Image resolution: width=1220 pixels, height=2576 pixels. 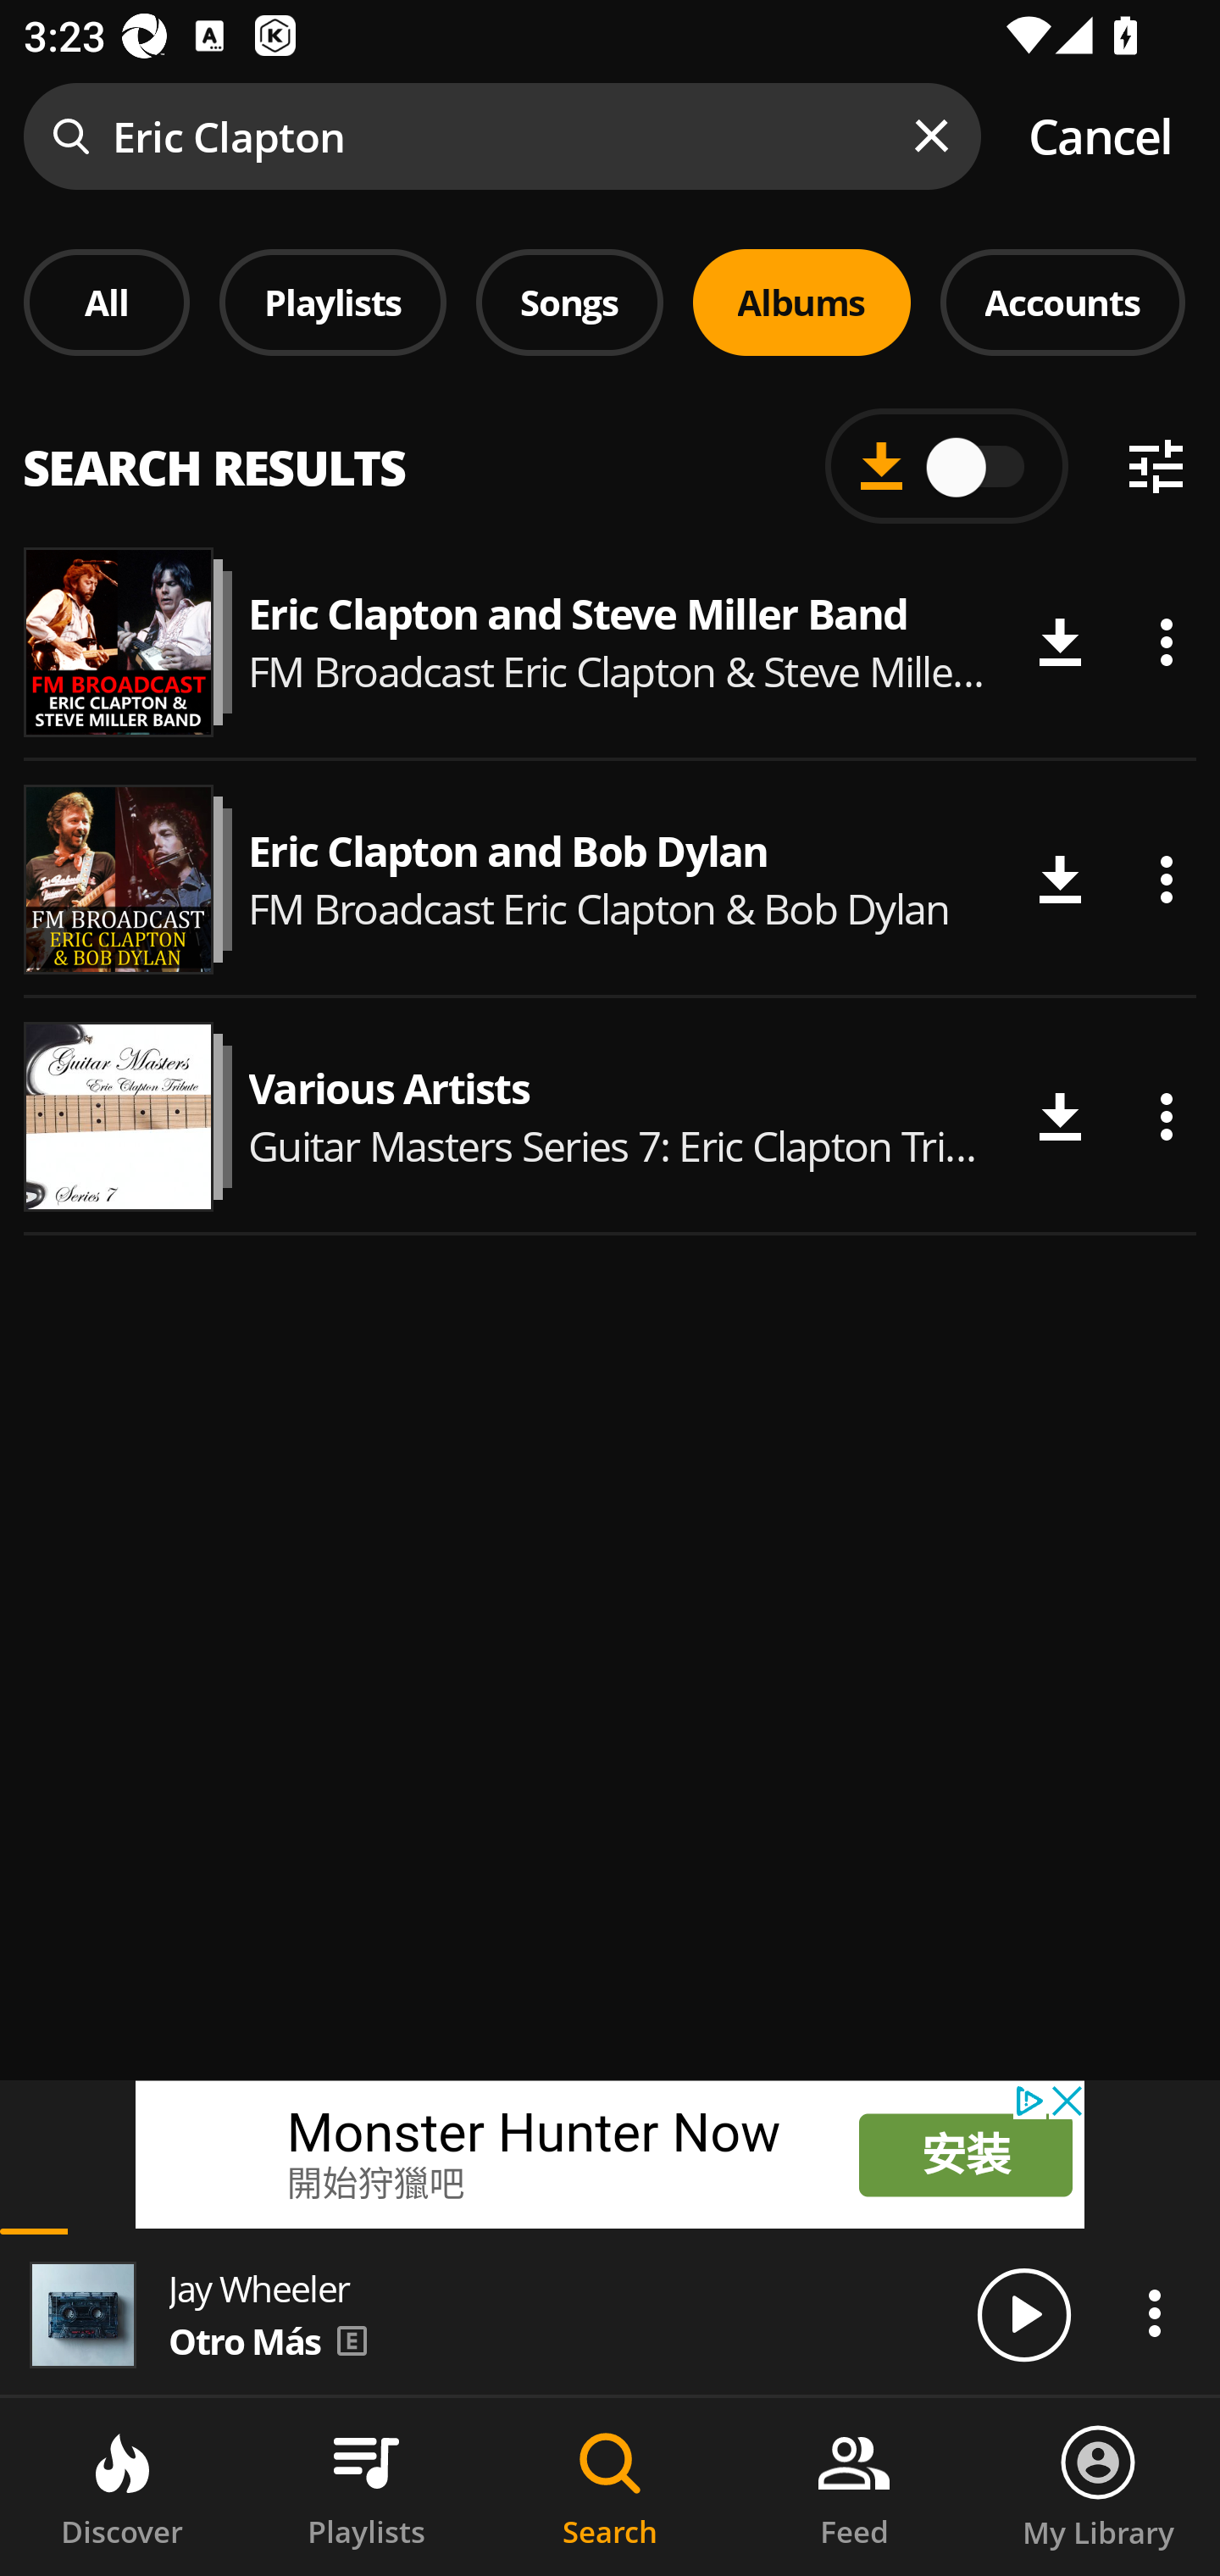 I want to click on Download, so click(x=1059, y=642).